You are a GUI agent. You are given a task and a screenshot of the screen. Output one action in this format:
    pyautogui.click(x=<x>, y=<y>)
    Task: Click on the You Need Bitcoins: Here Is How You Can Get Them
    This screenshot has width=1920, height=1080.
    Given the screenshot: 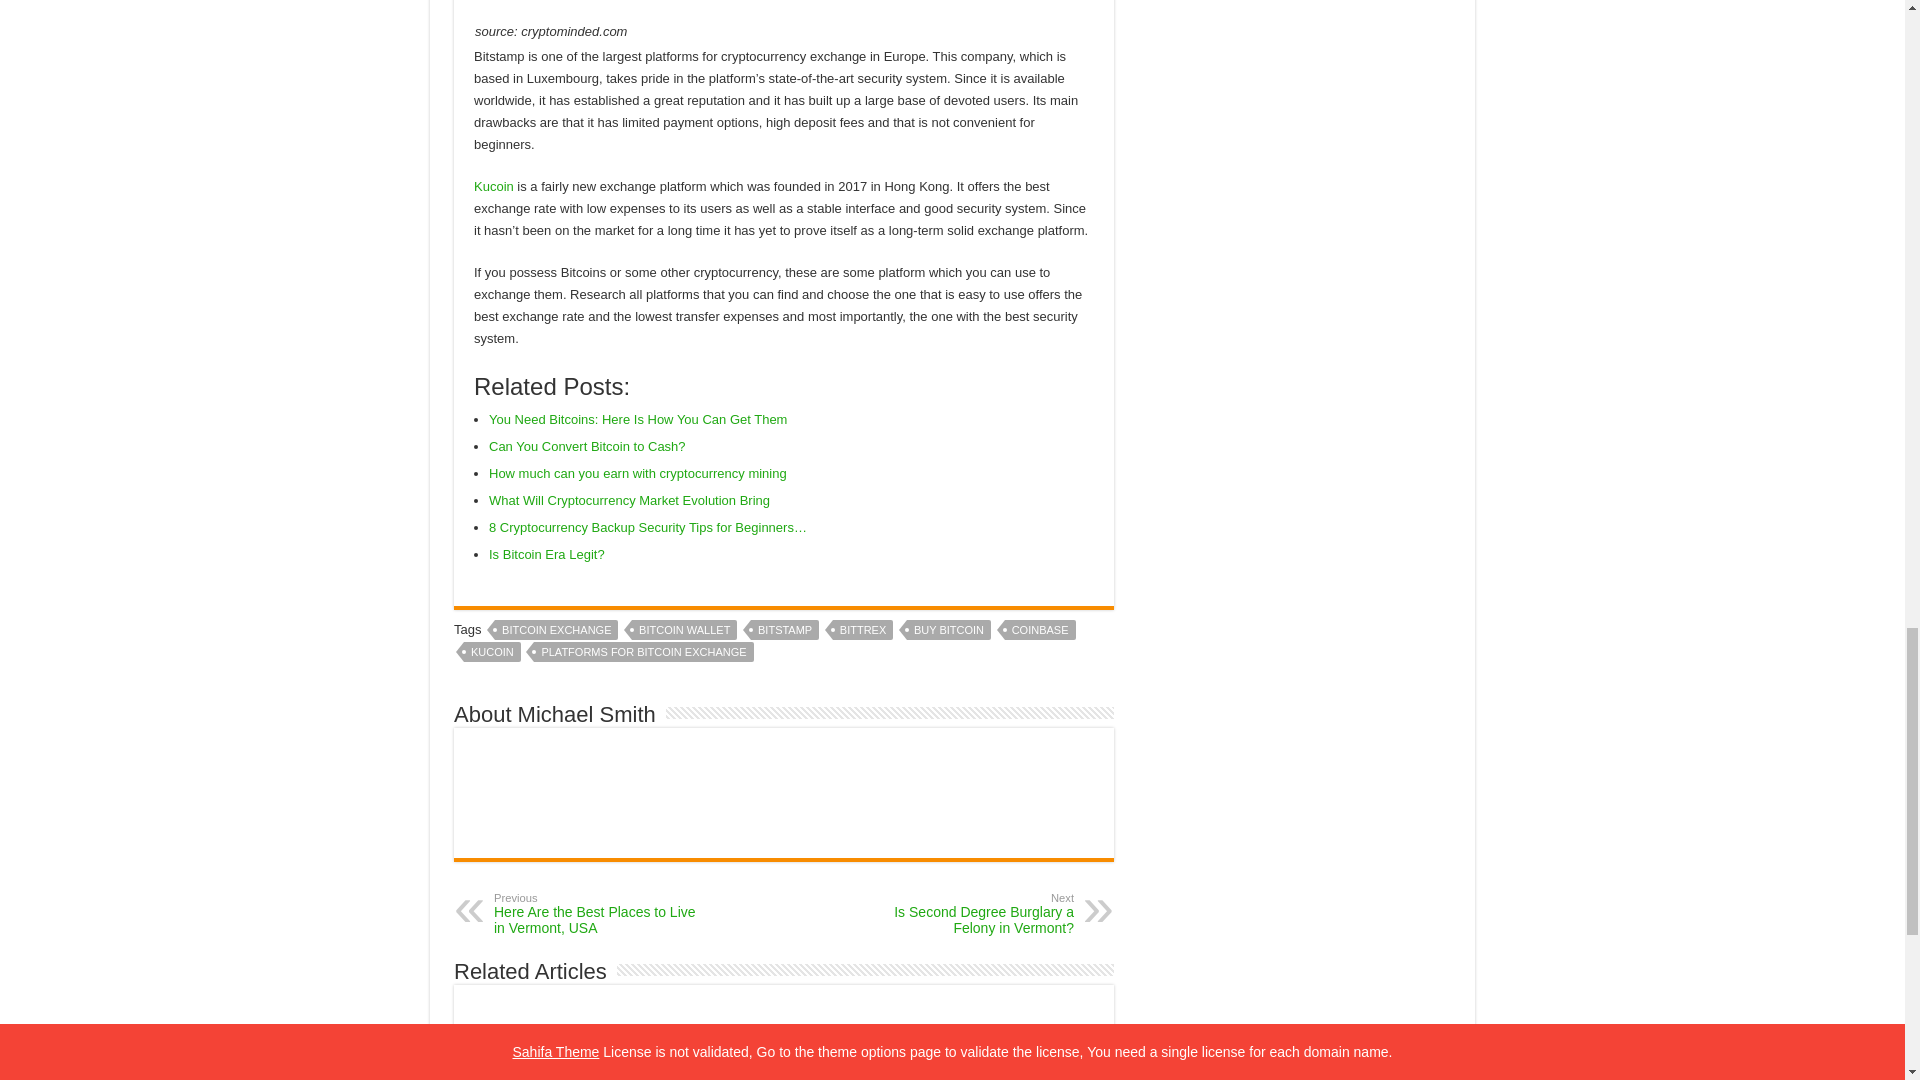 What is the action you would take?
    pyautogui.click(x=638, y=418)
    